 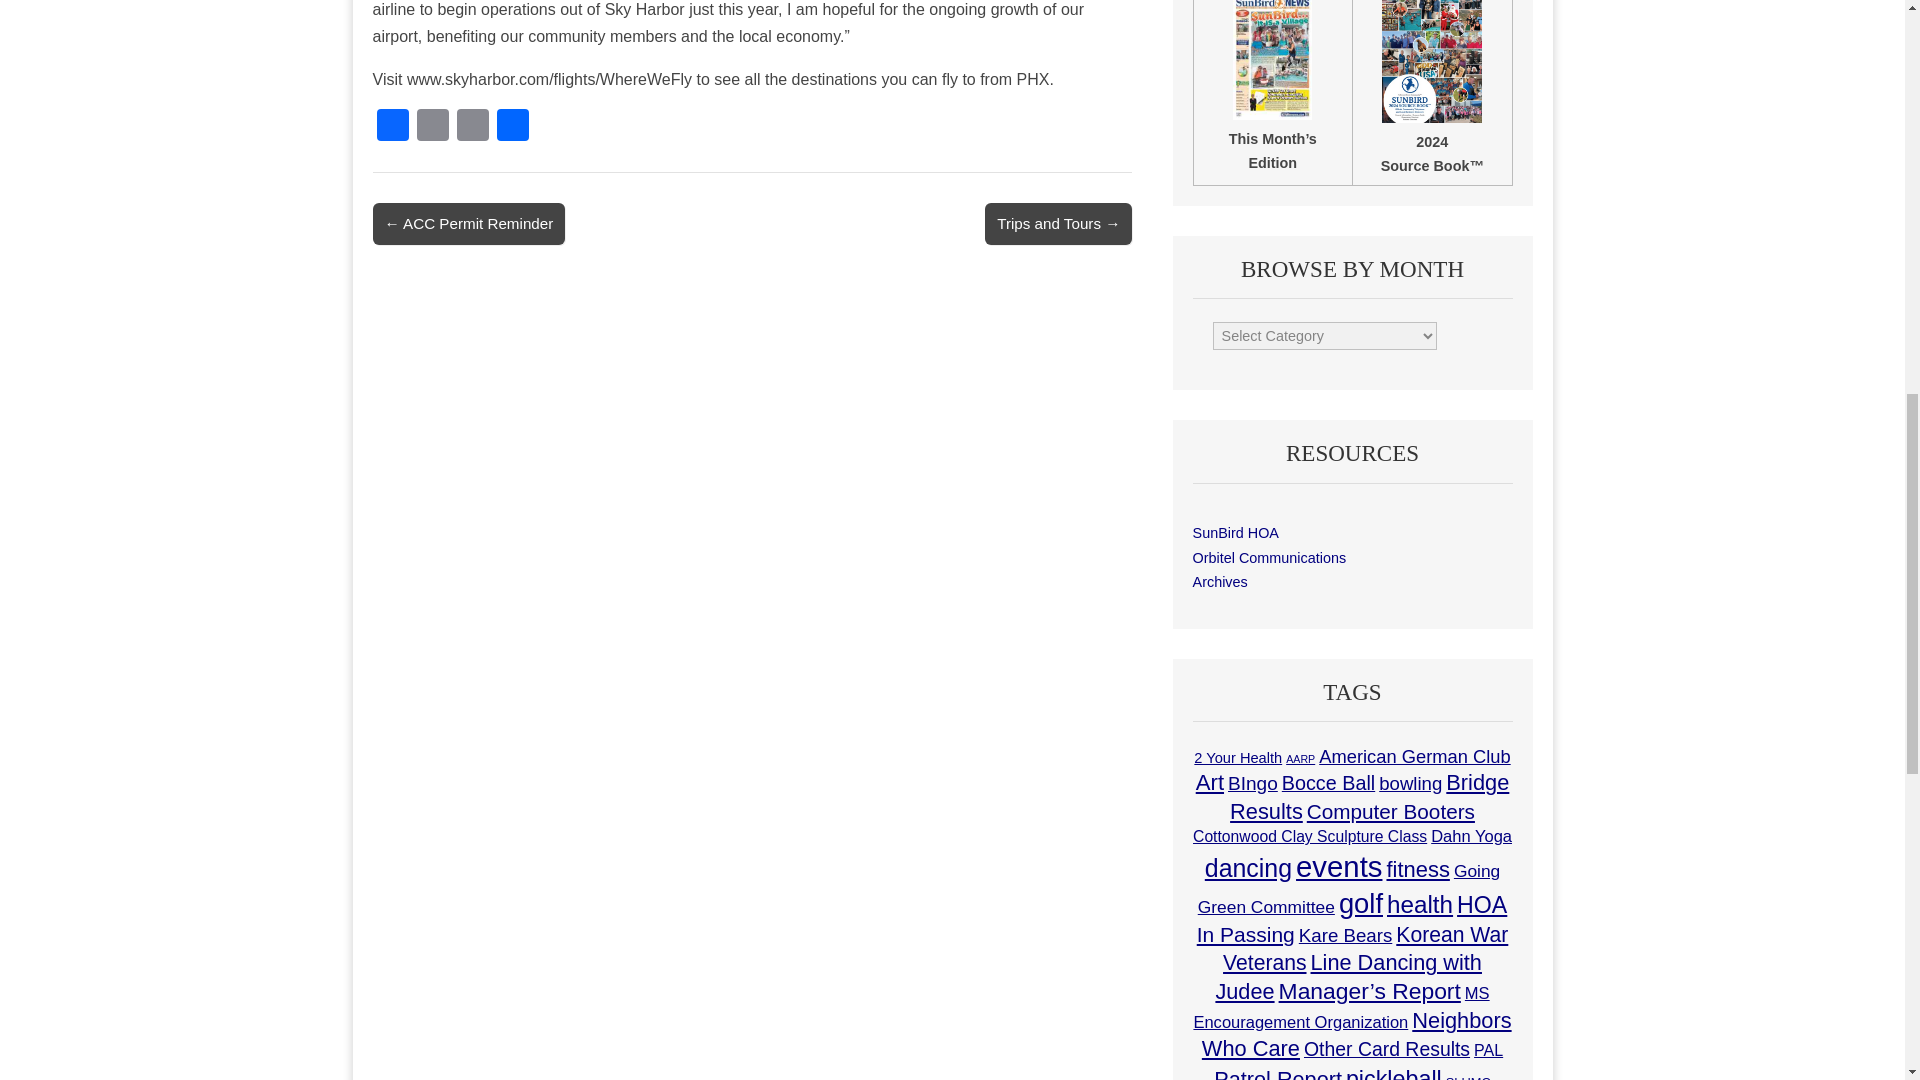 I want to click on Share, so click(x=511, y=127).